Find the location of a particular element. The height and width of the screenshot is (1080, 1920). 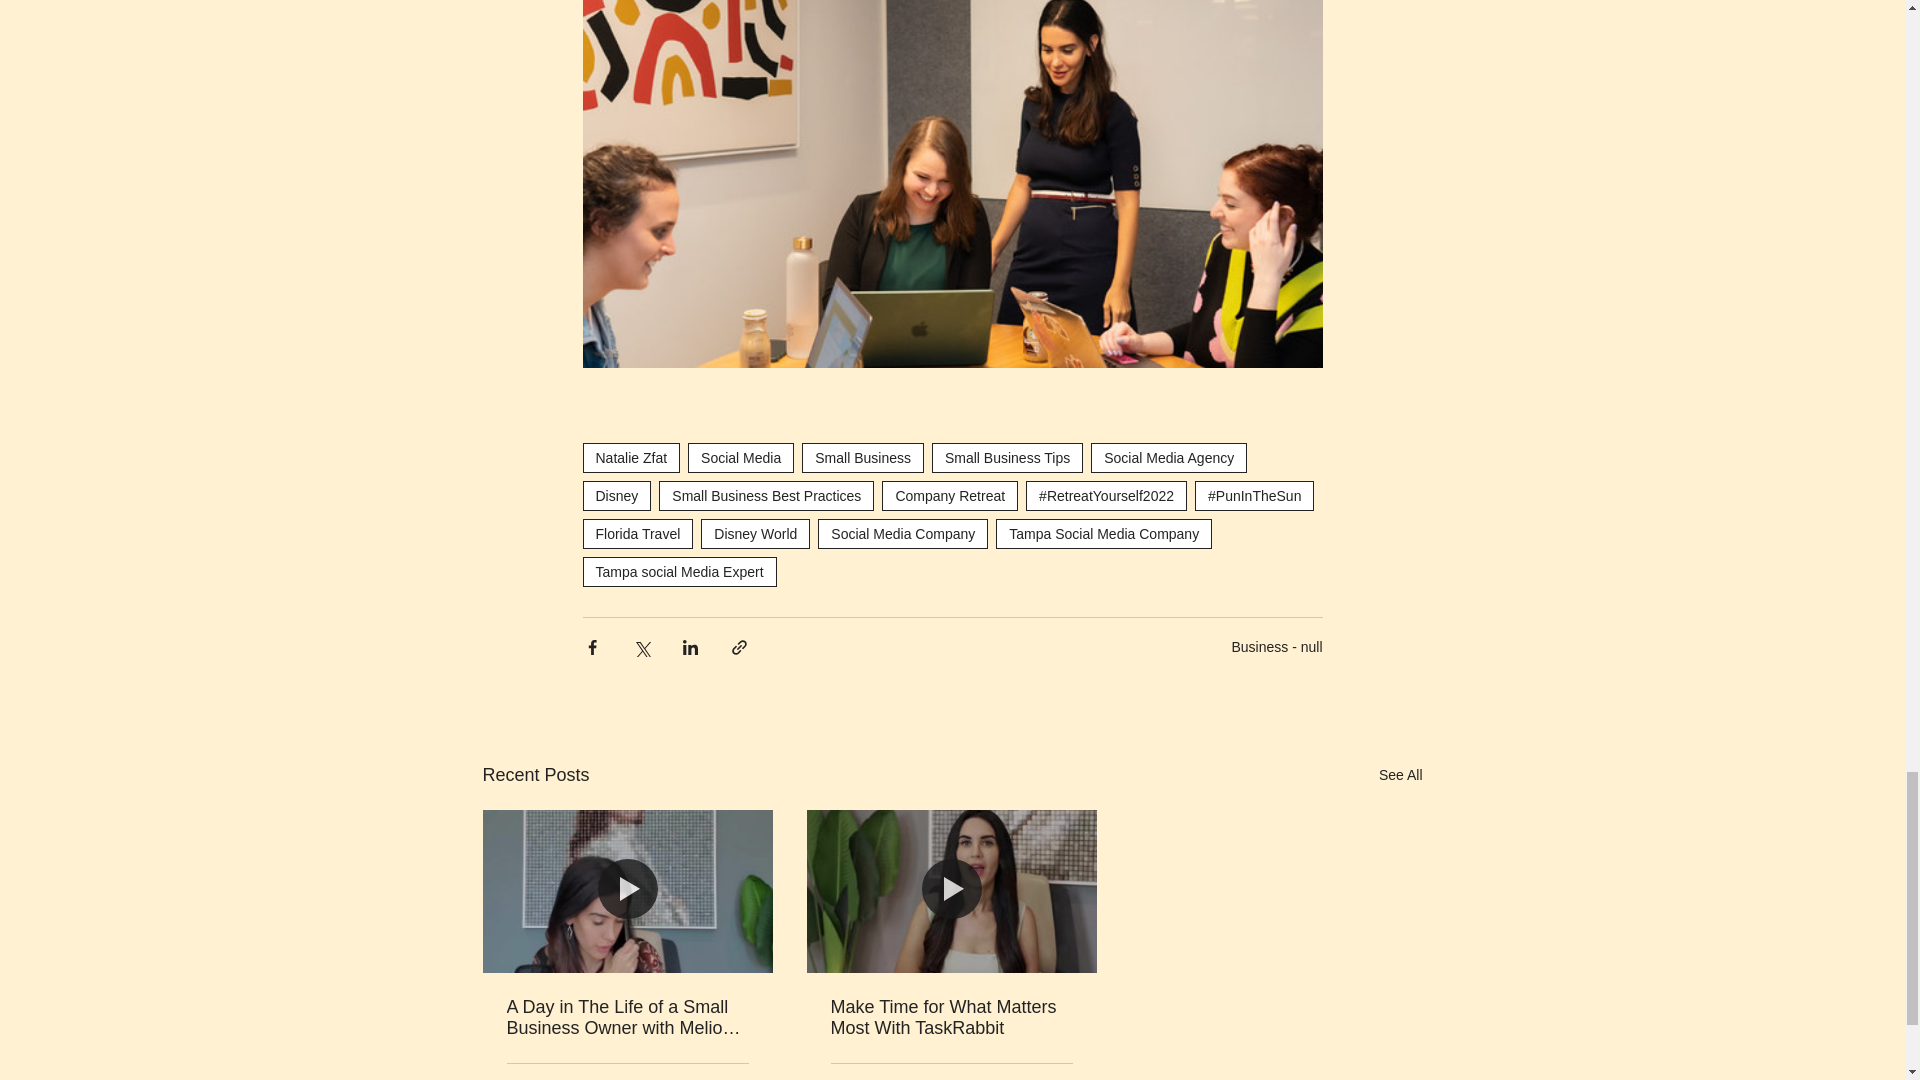

Social Media is located at coordinates (740, 458).